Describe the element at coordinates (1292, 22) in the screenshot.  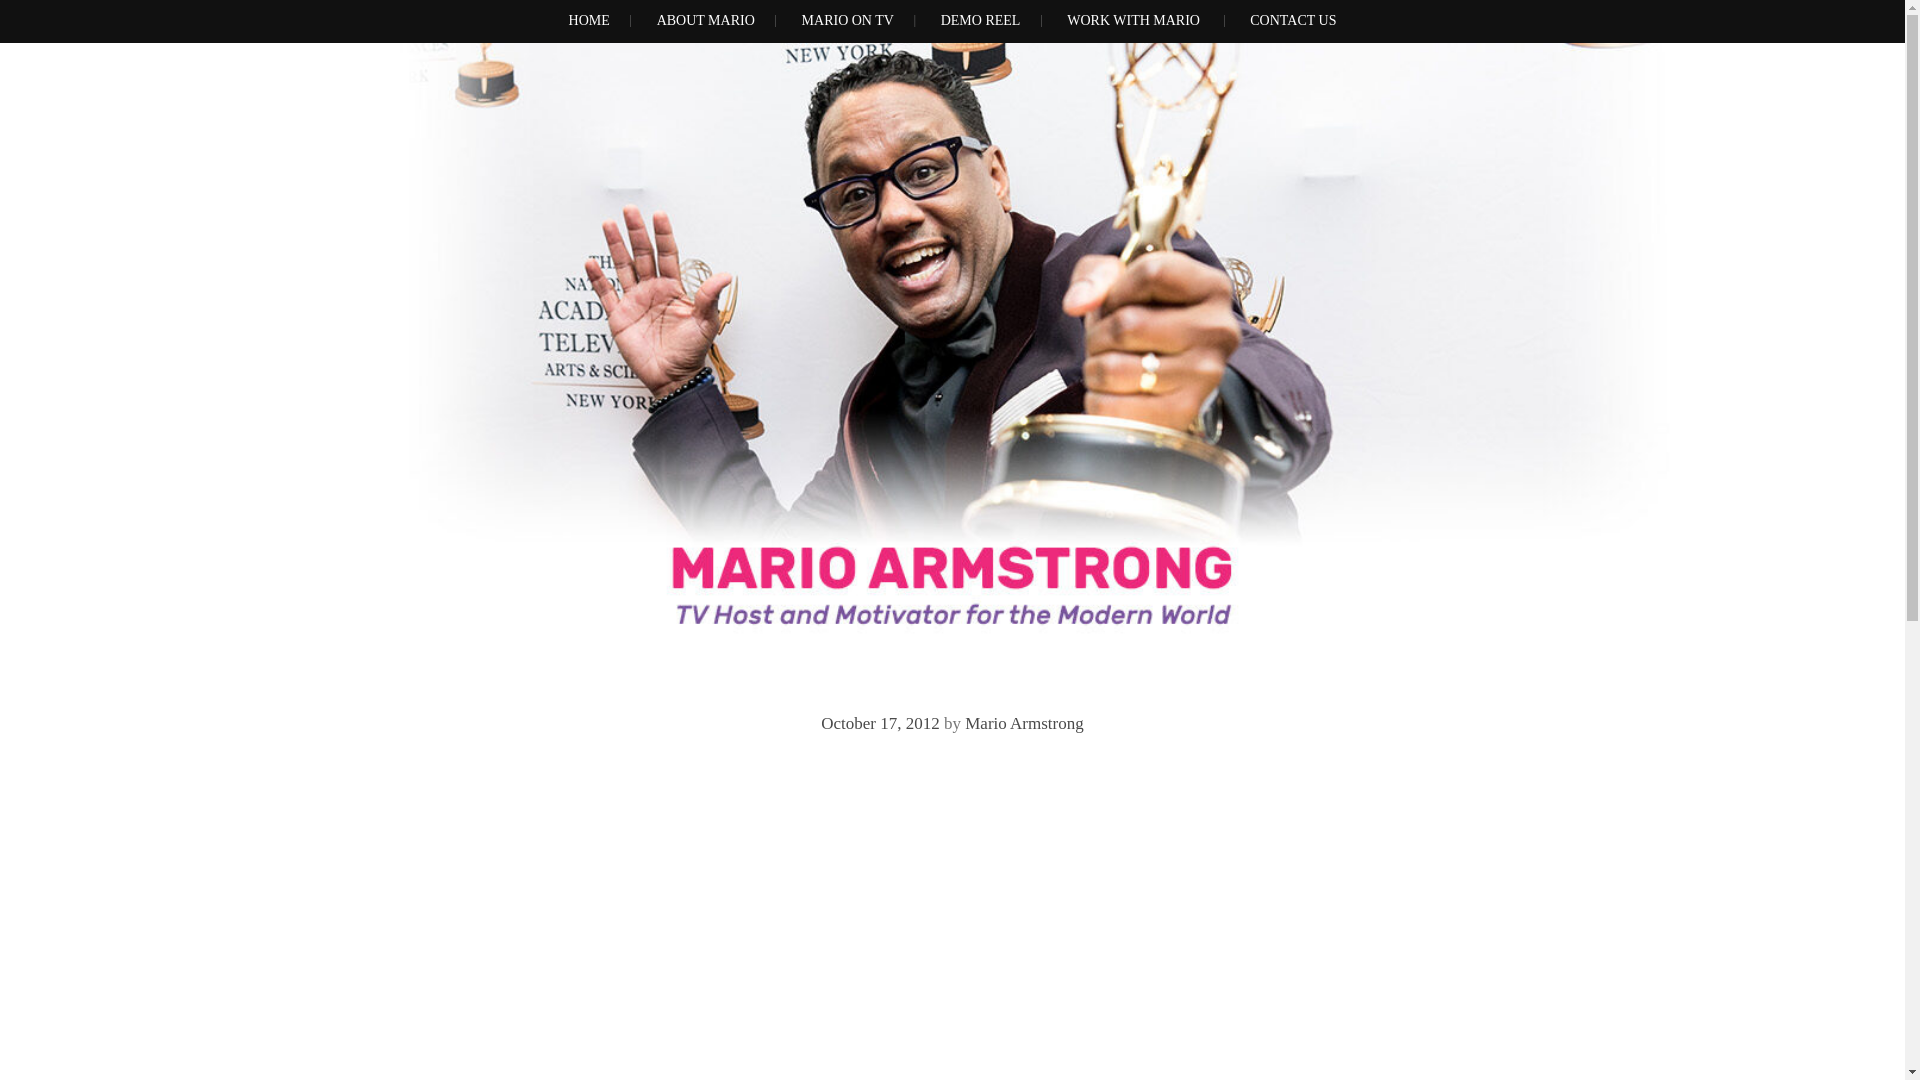
I see `CONTACT US` at that location.